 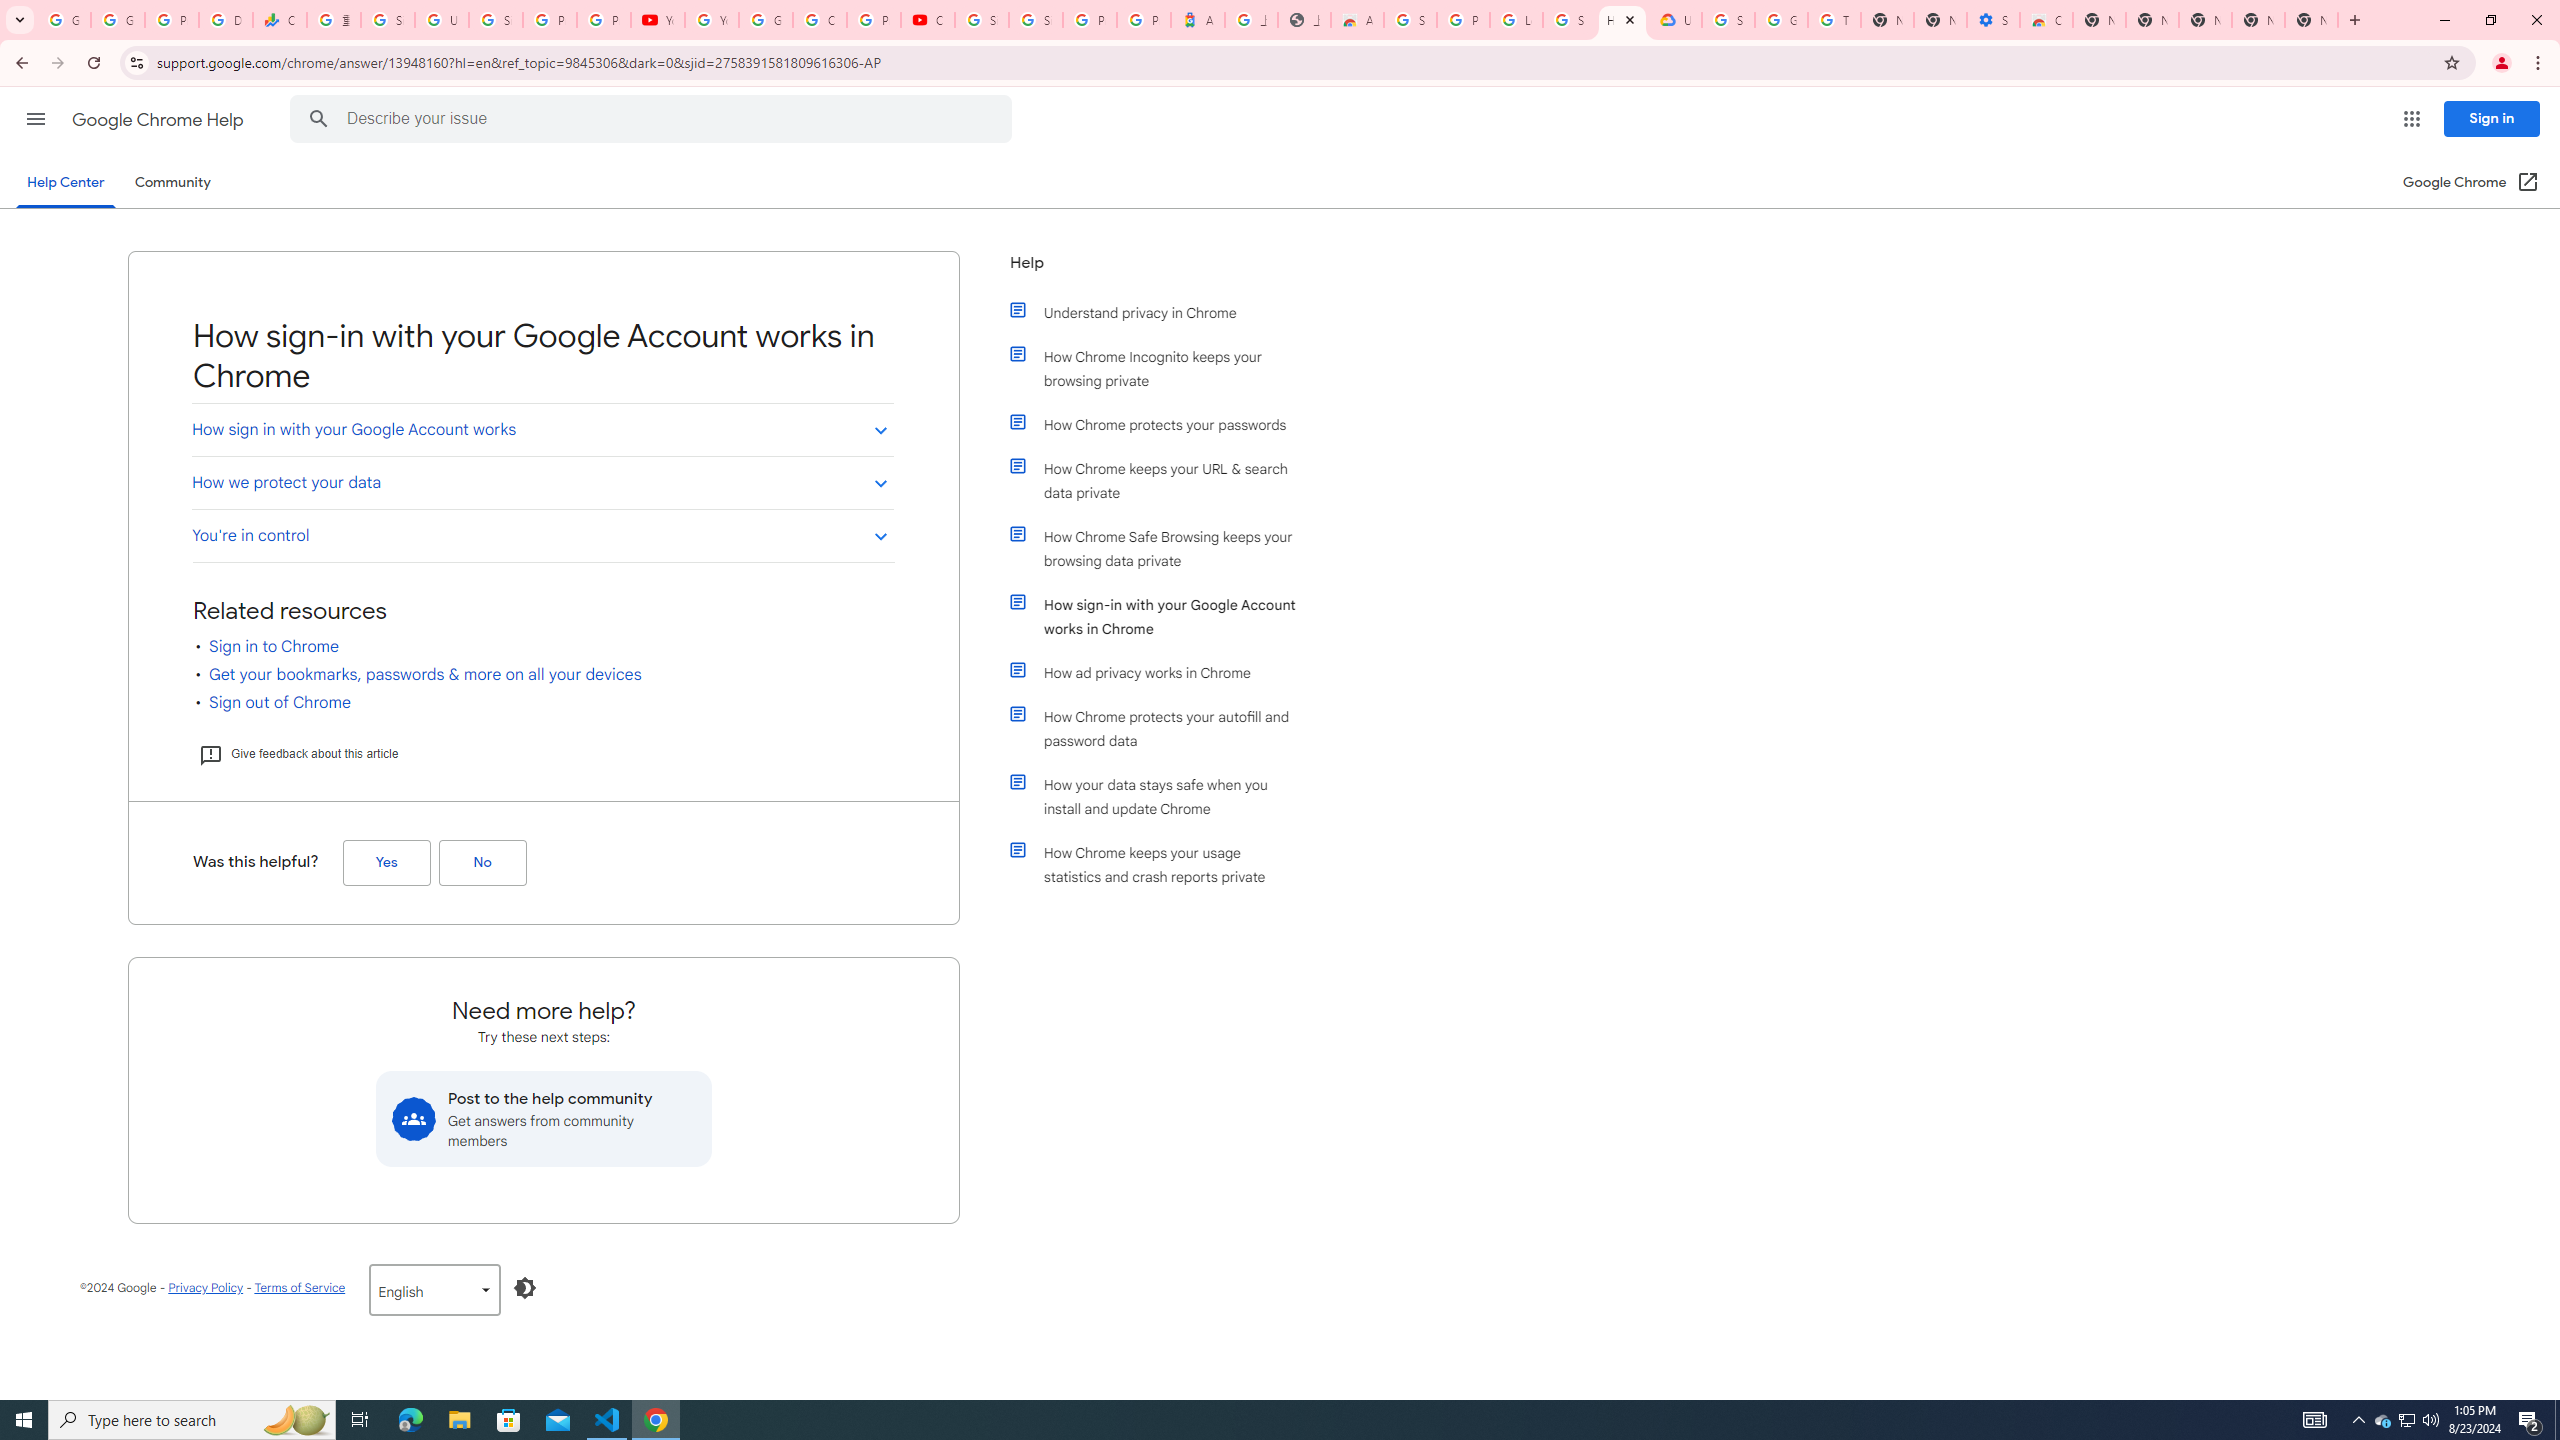 What do you see at coordinates (160, 120) in the screenshot?
I see `Google Chrome Help` at bounding box center [160, 120].